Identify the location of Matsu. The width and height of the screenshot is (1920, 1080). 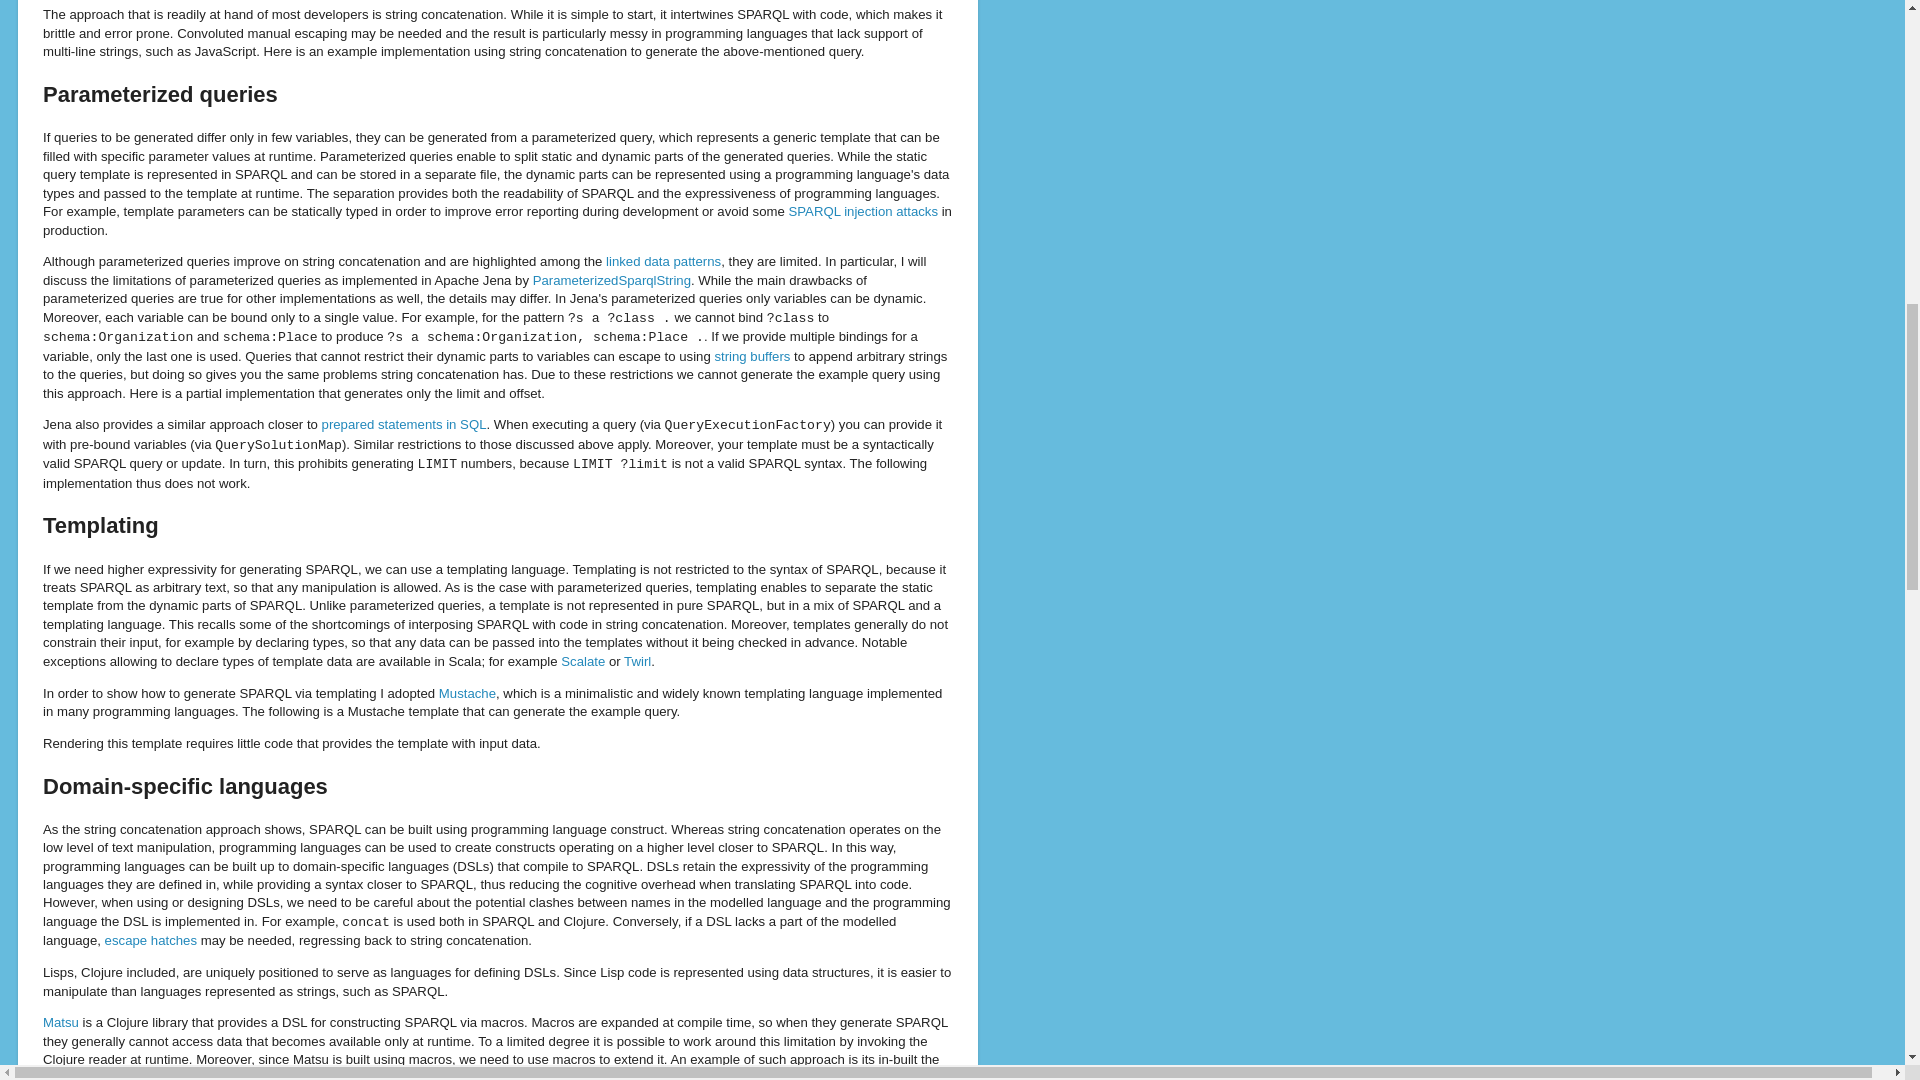
(60, 1022).